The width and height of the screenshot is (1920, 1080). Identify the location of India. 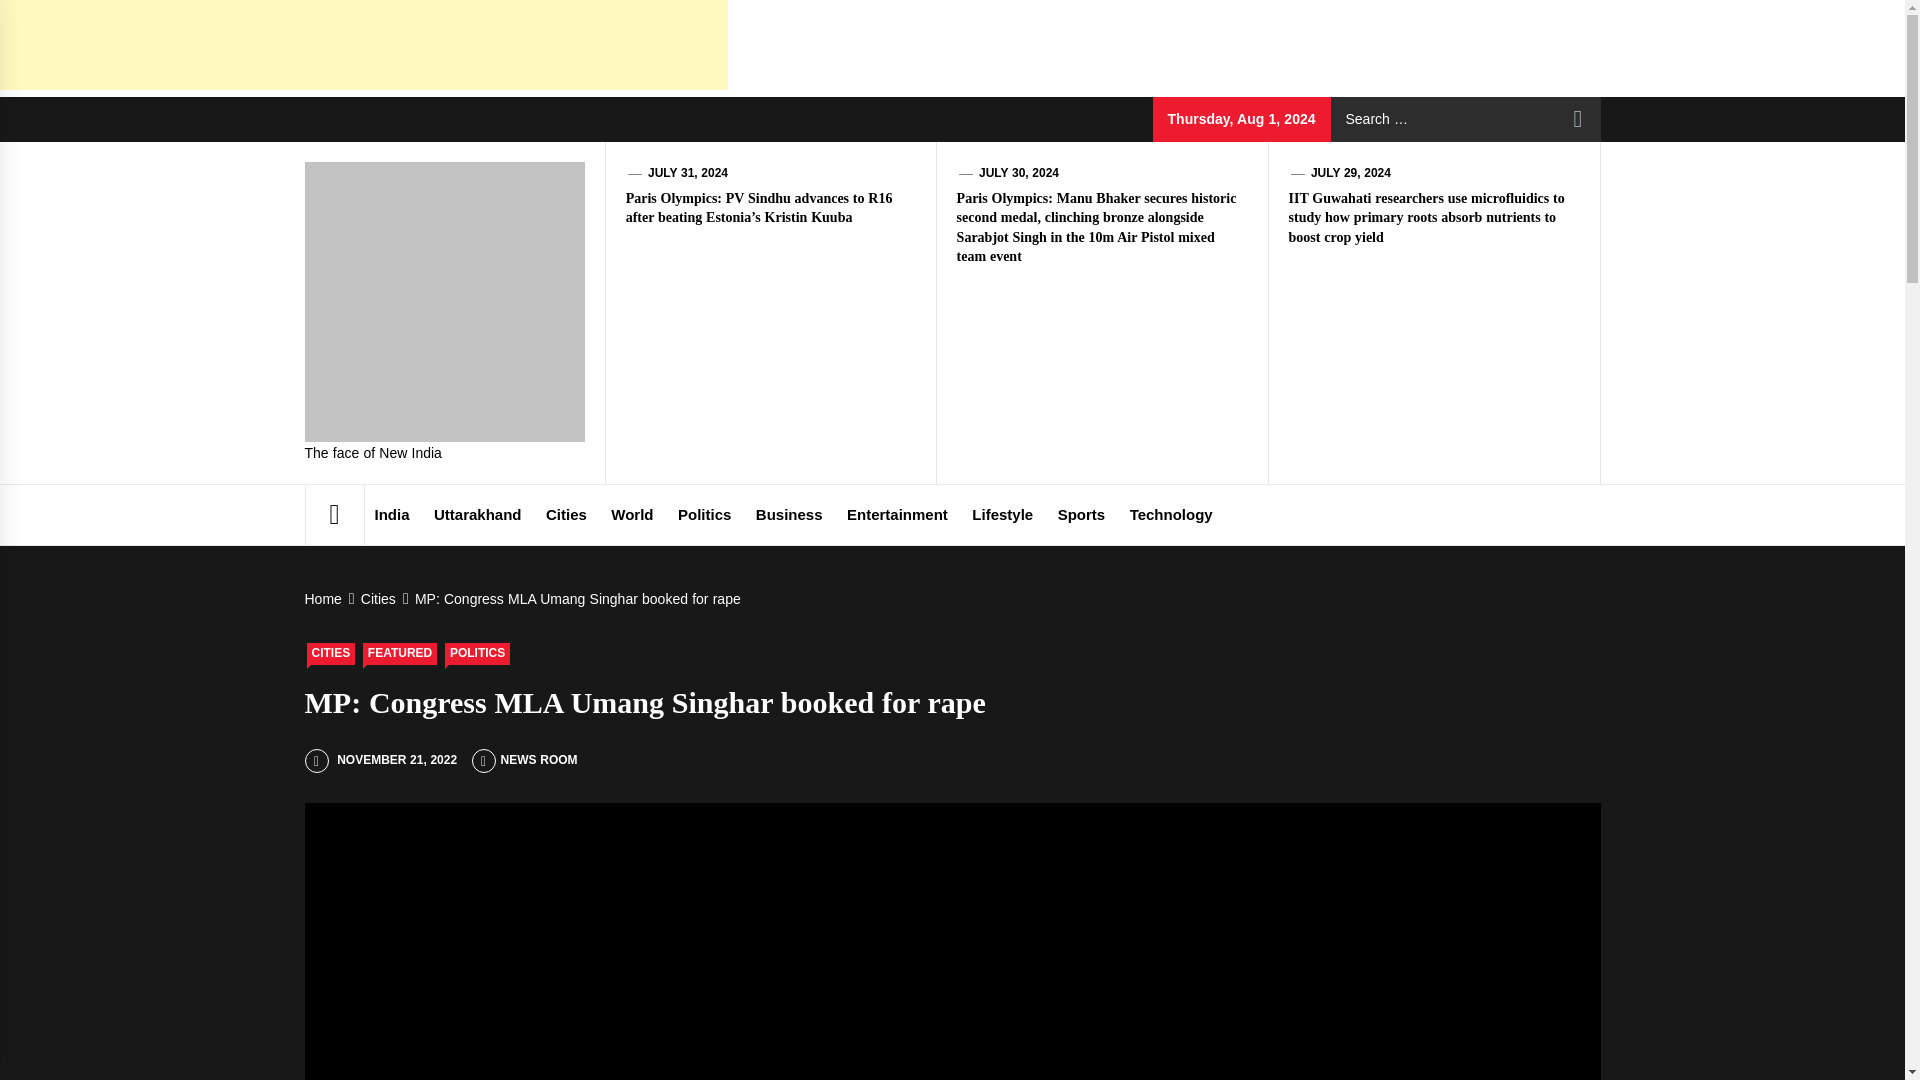
(391, 514).